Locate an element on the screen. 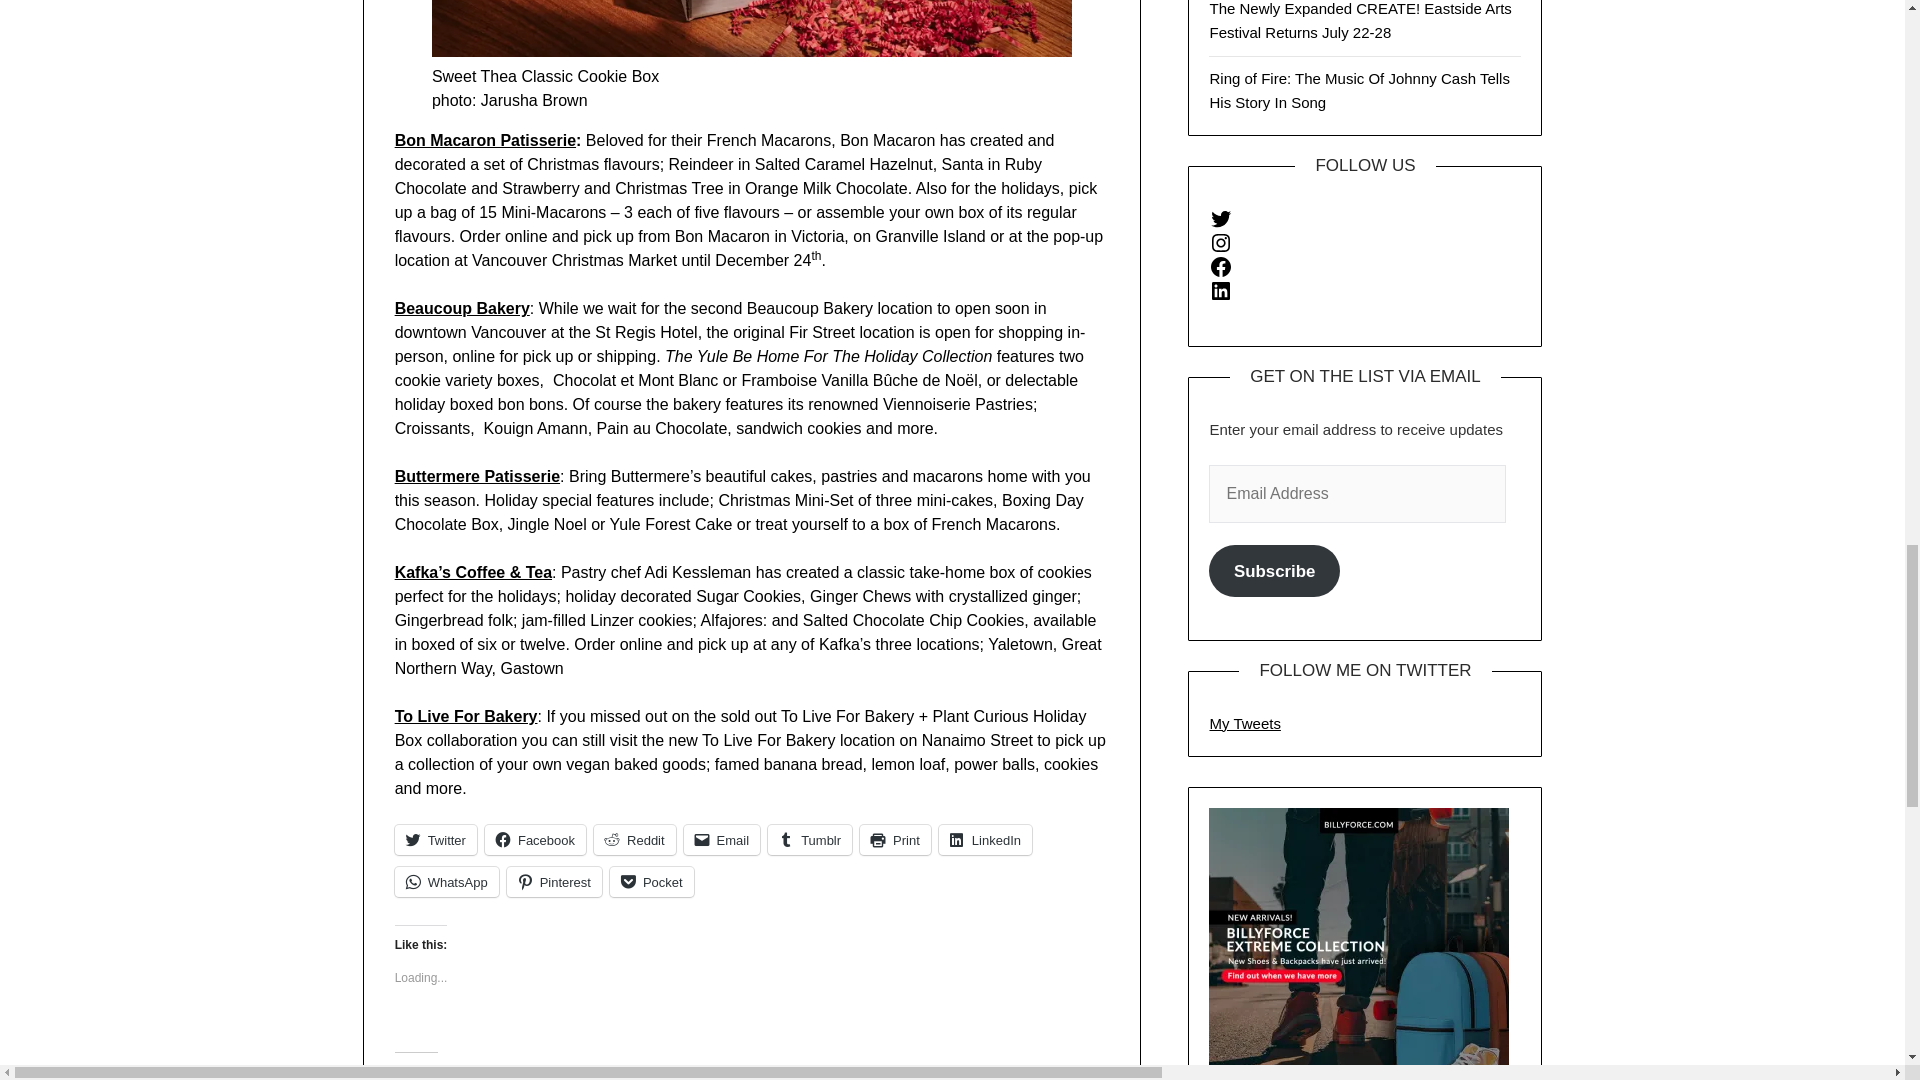  Beaucoup Bakery is located at coordinates (462, 308).